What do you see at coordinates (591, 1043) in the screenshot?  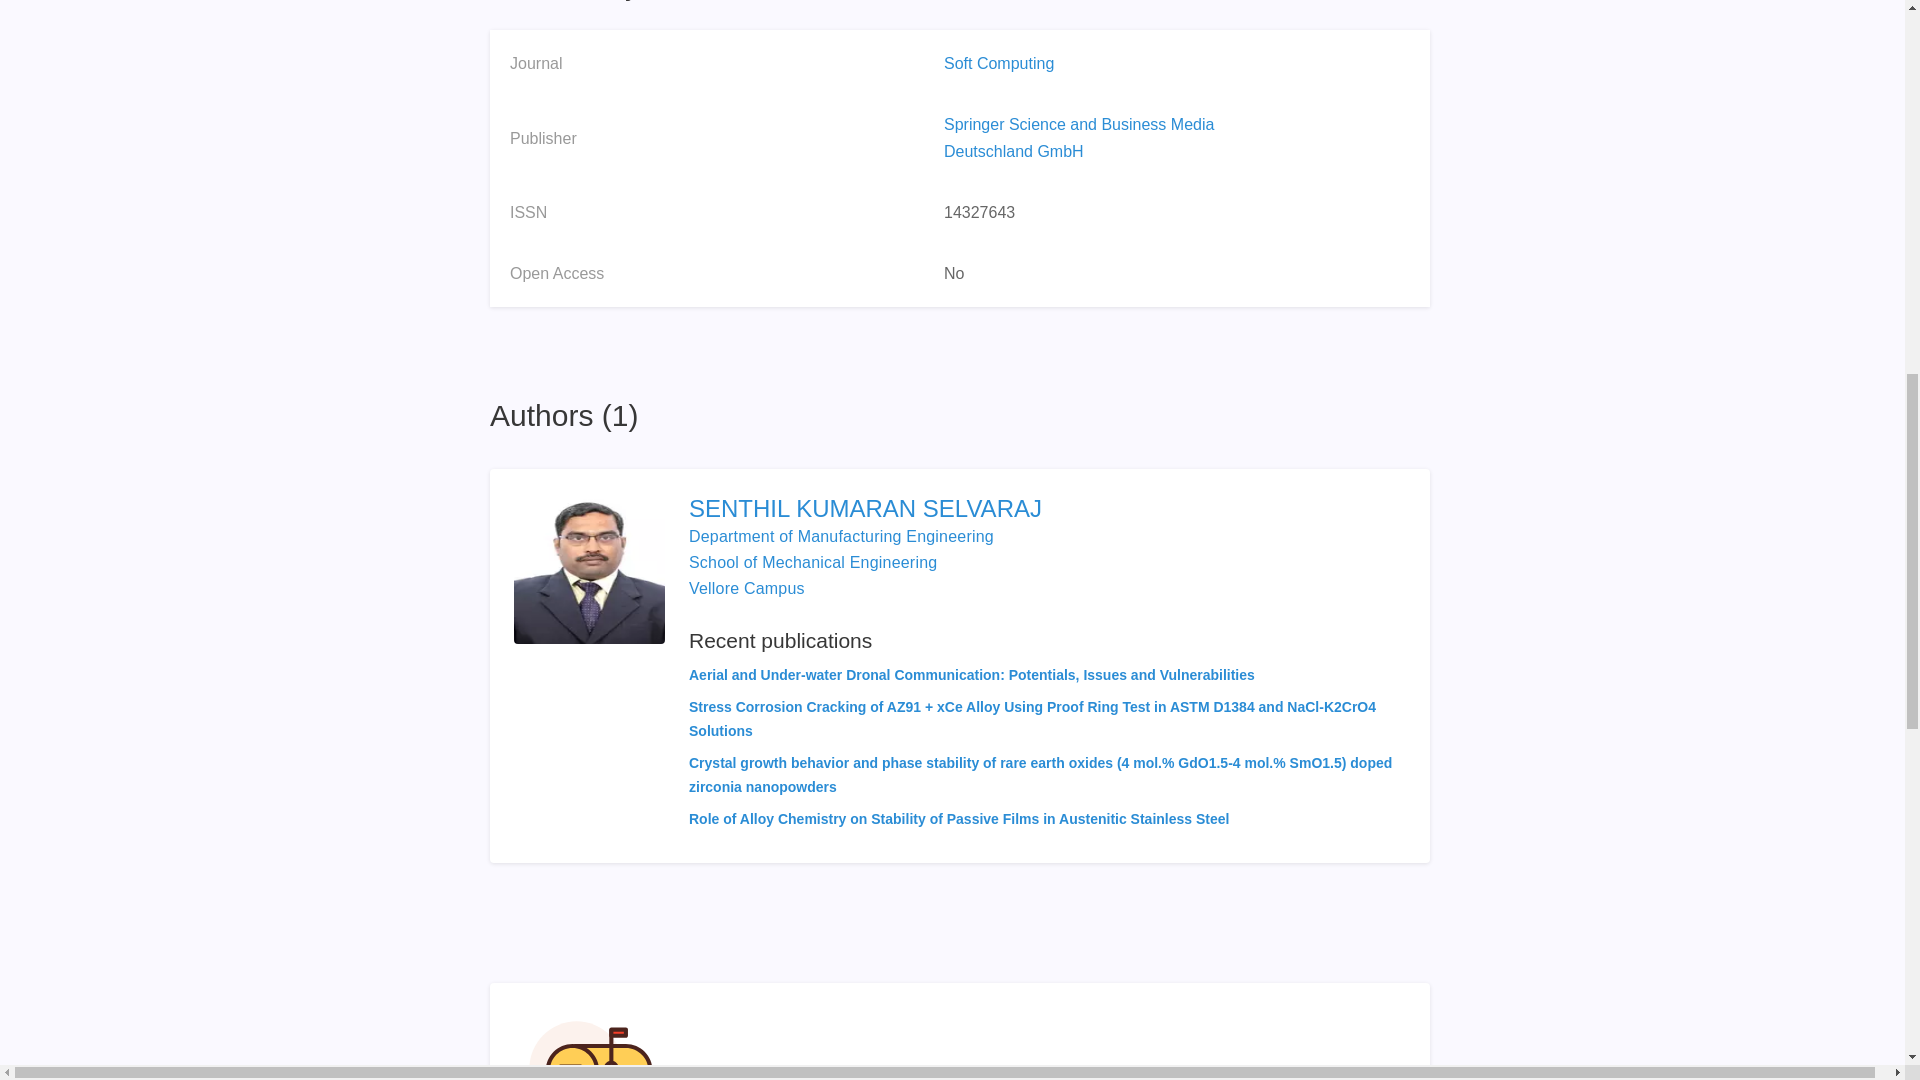 I see `Subscribe form hero illustration` at bounding box center [591, 1043].